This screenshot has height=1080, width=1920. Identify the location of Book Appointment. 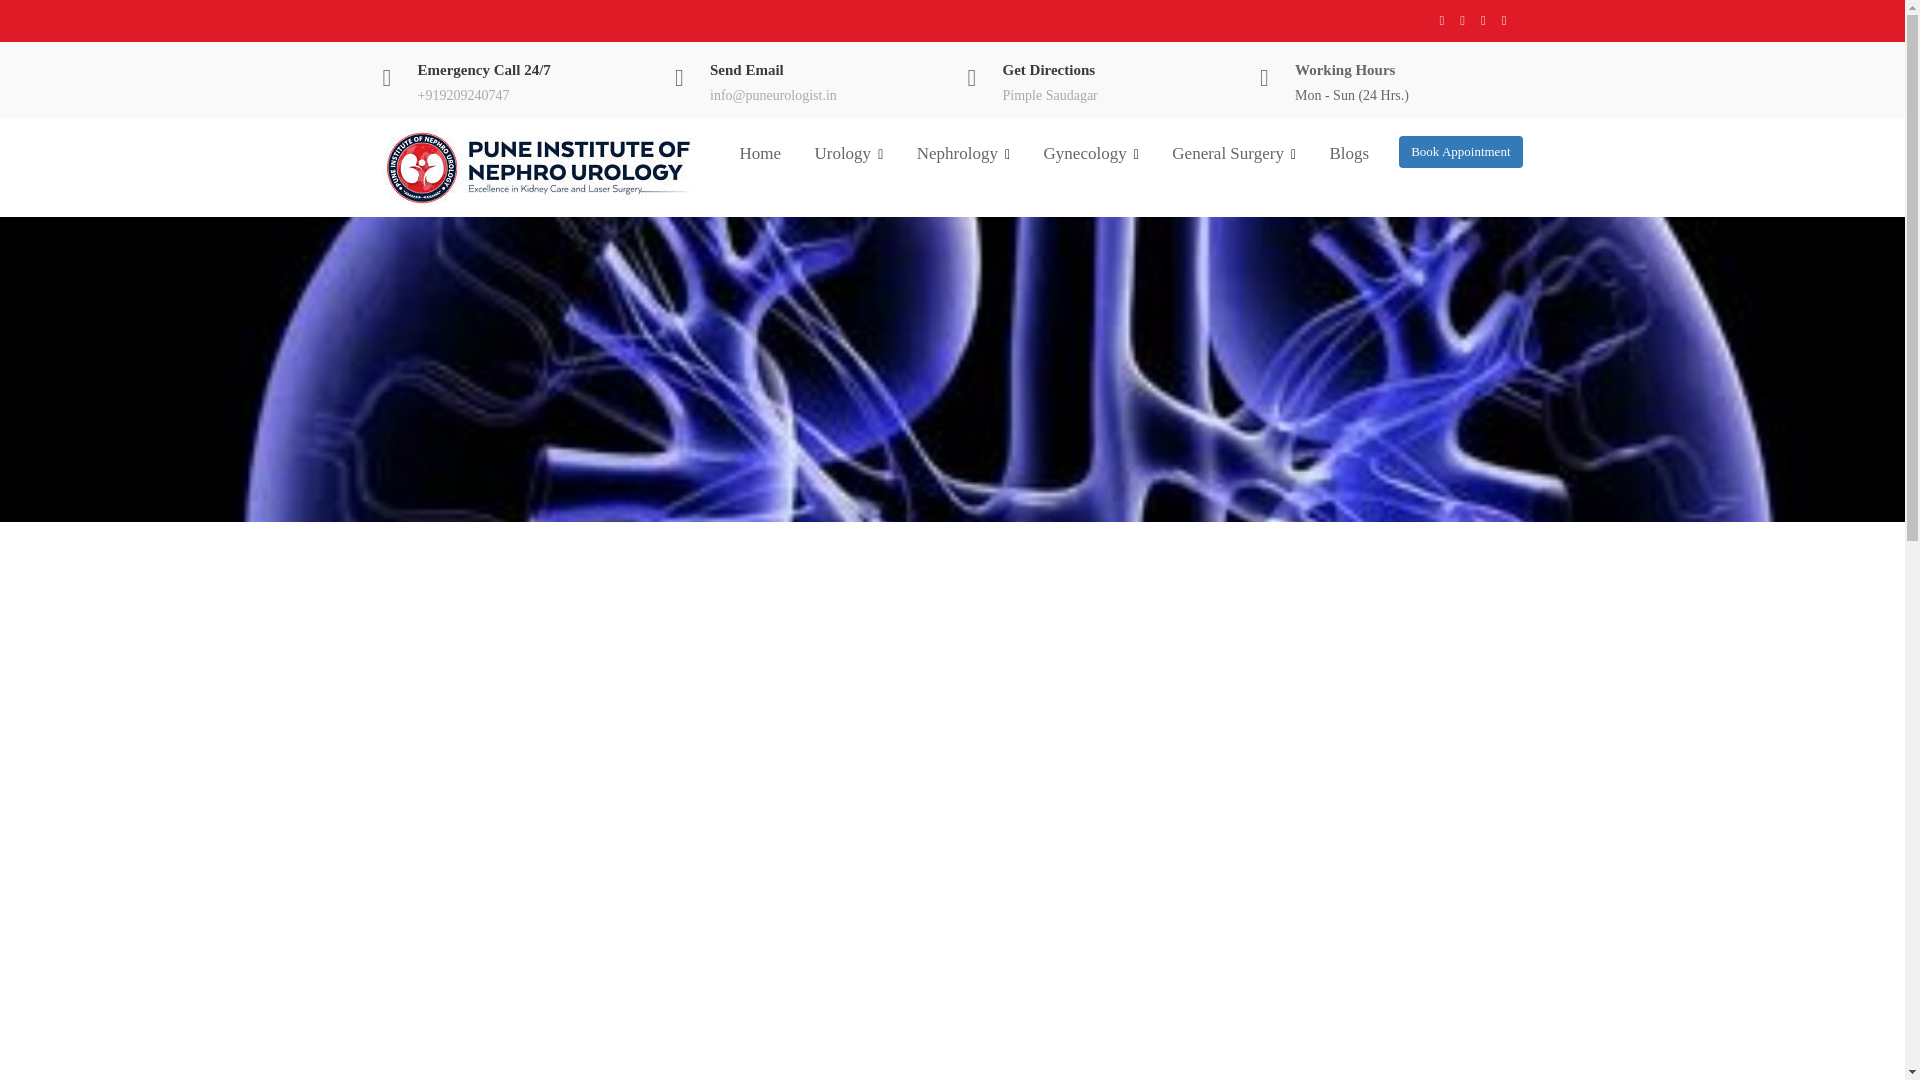
(1460, 152).